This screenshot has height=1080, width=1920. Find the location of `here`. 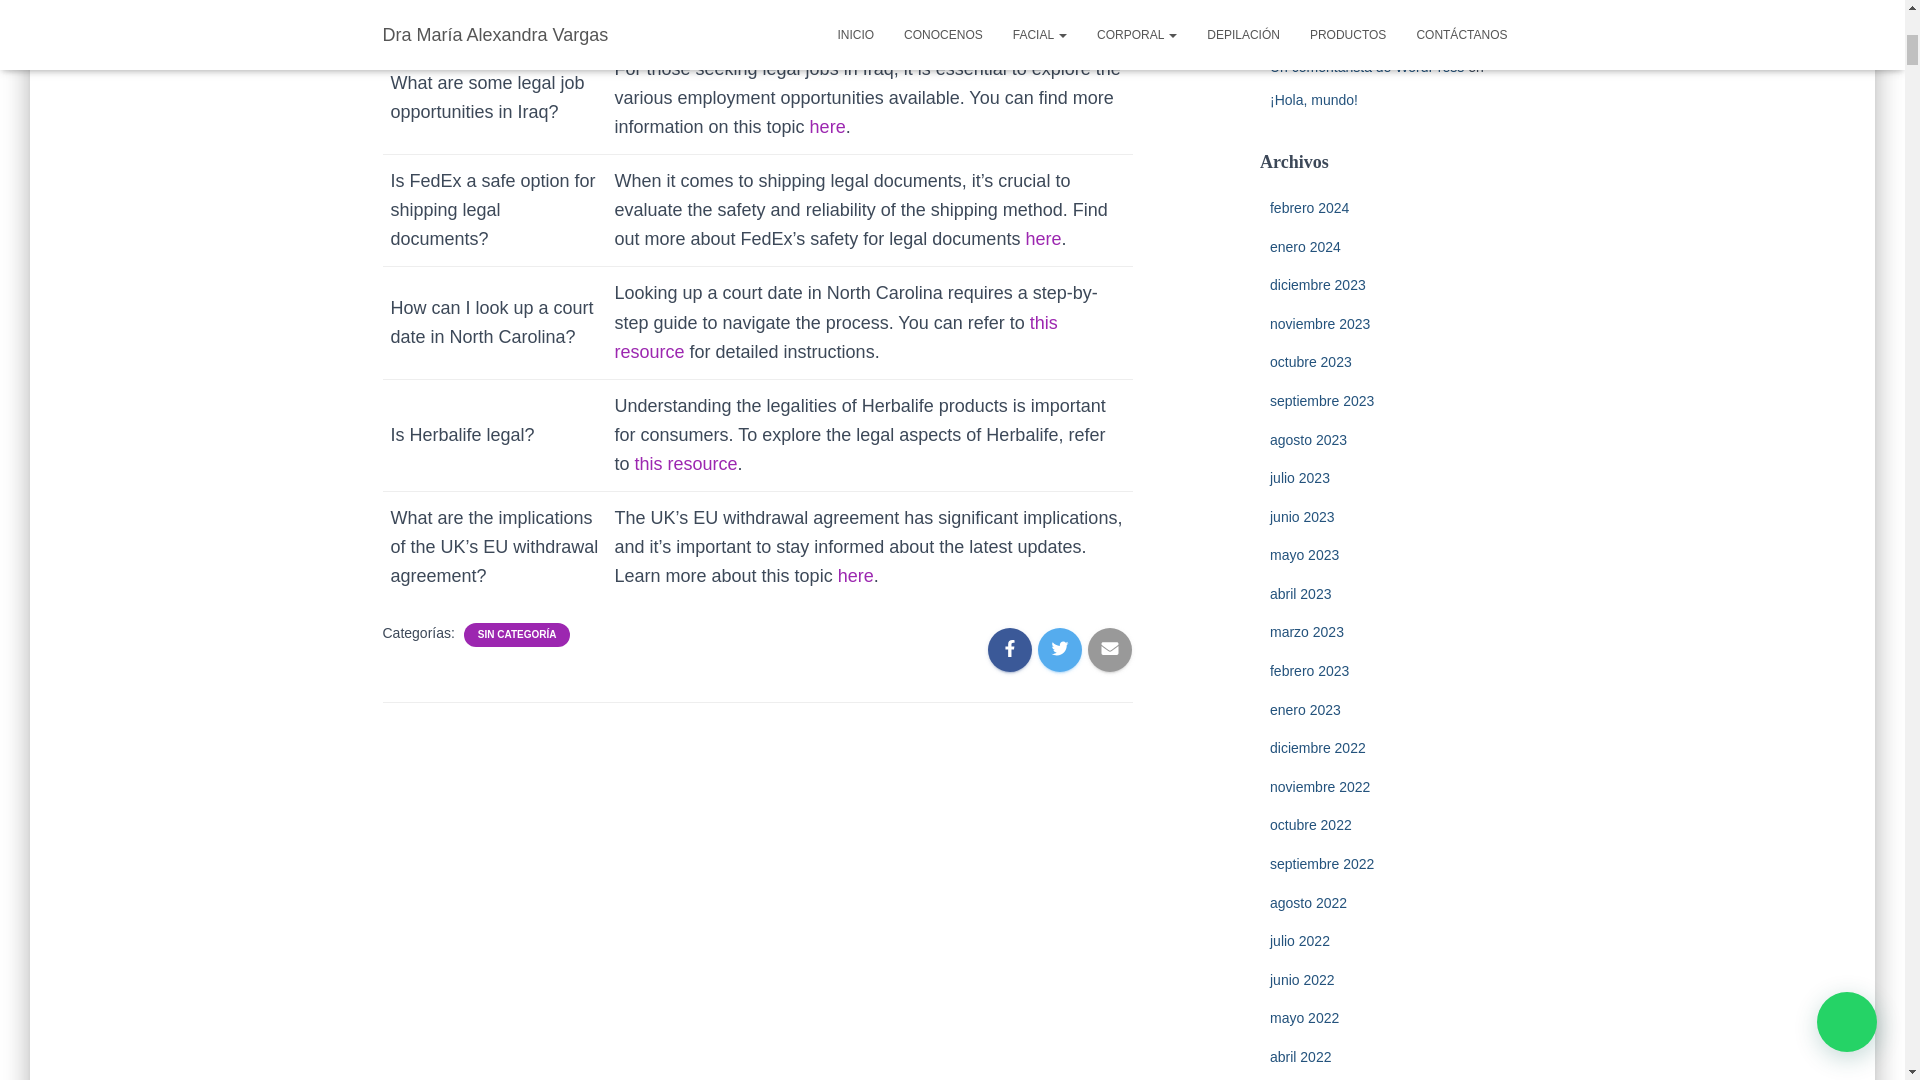

here is located at coordinates (855, 576).